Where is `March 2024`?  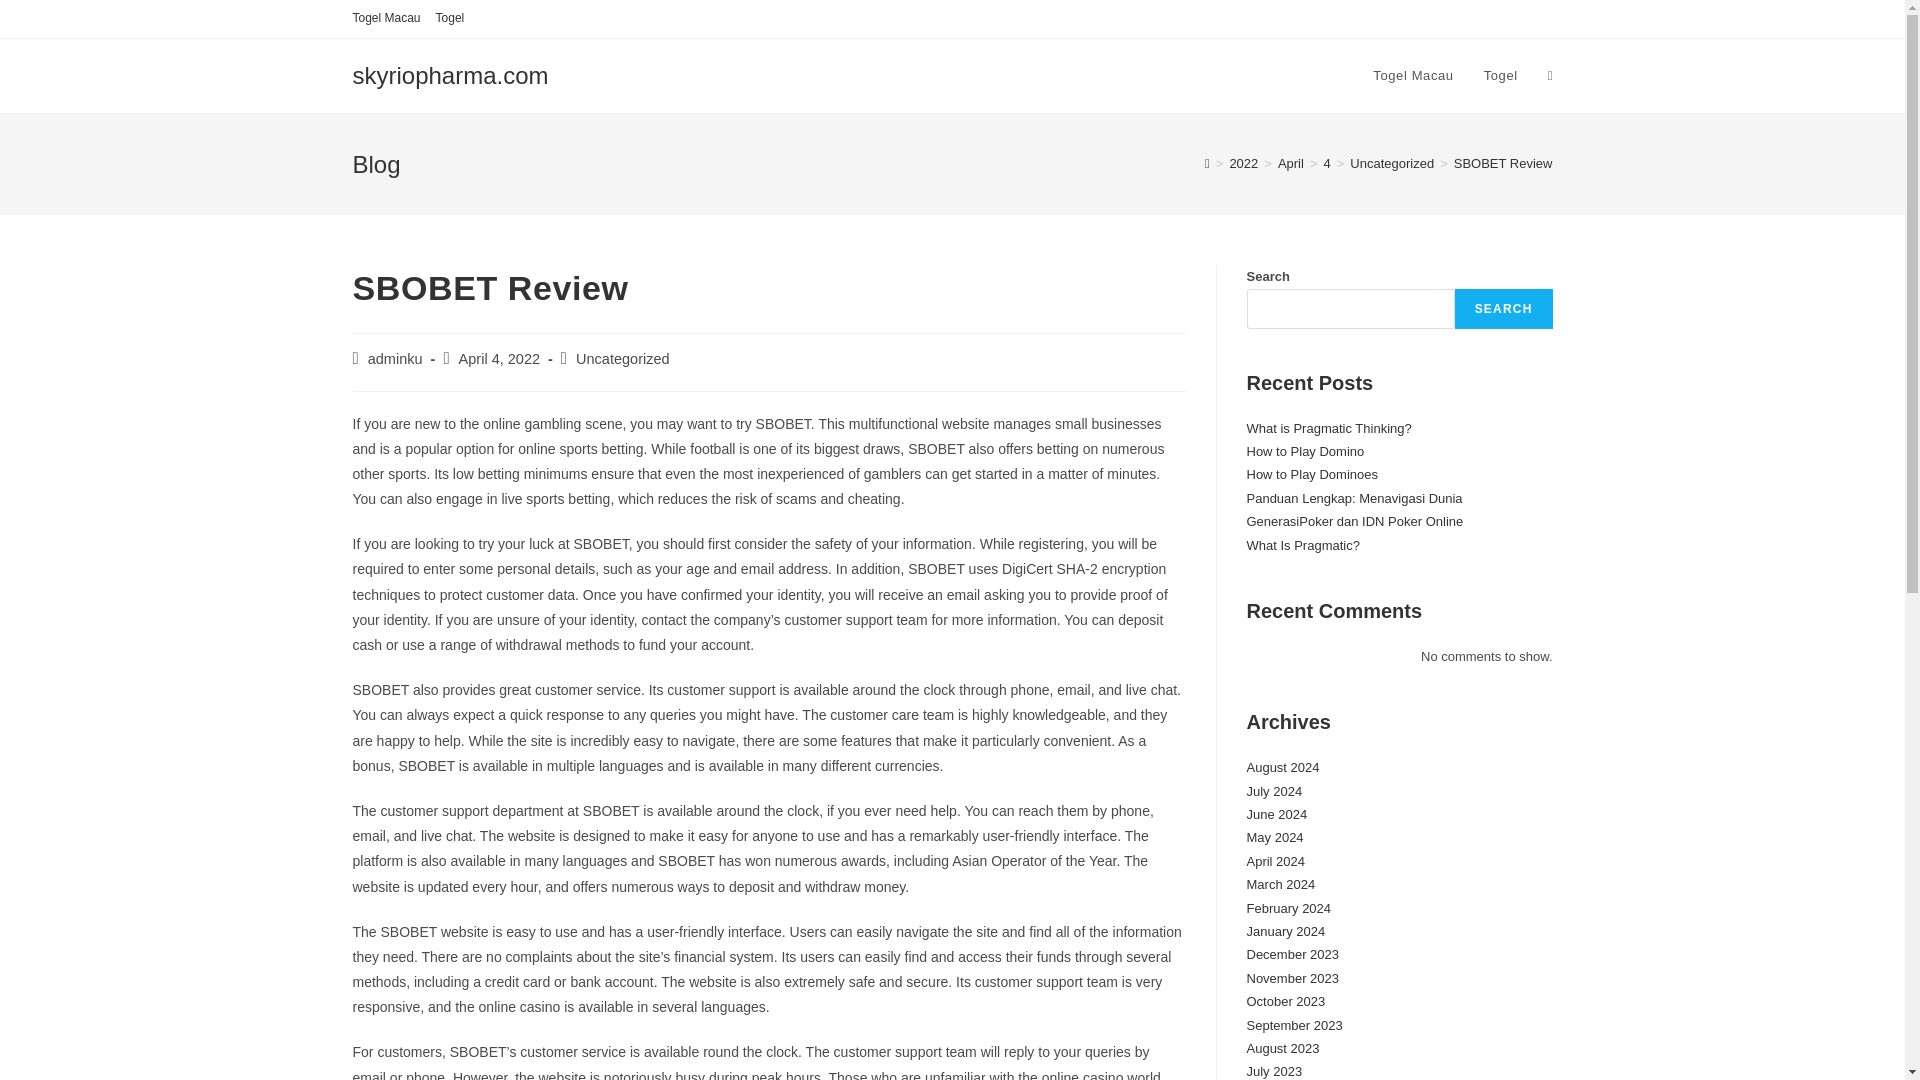 March 2024 is located at coordinates (1280, 884).